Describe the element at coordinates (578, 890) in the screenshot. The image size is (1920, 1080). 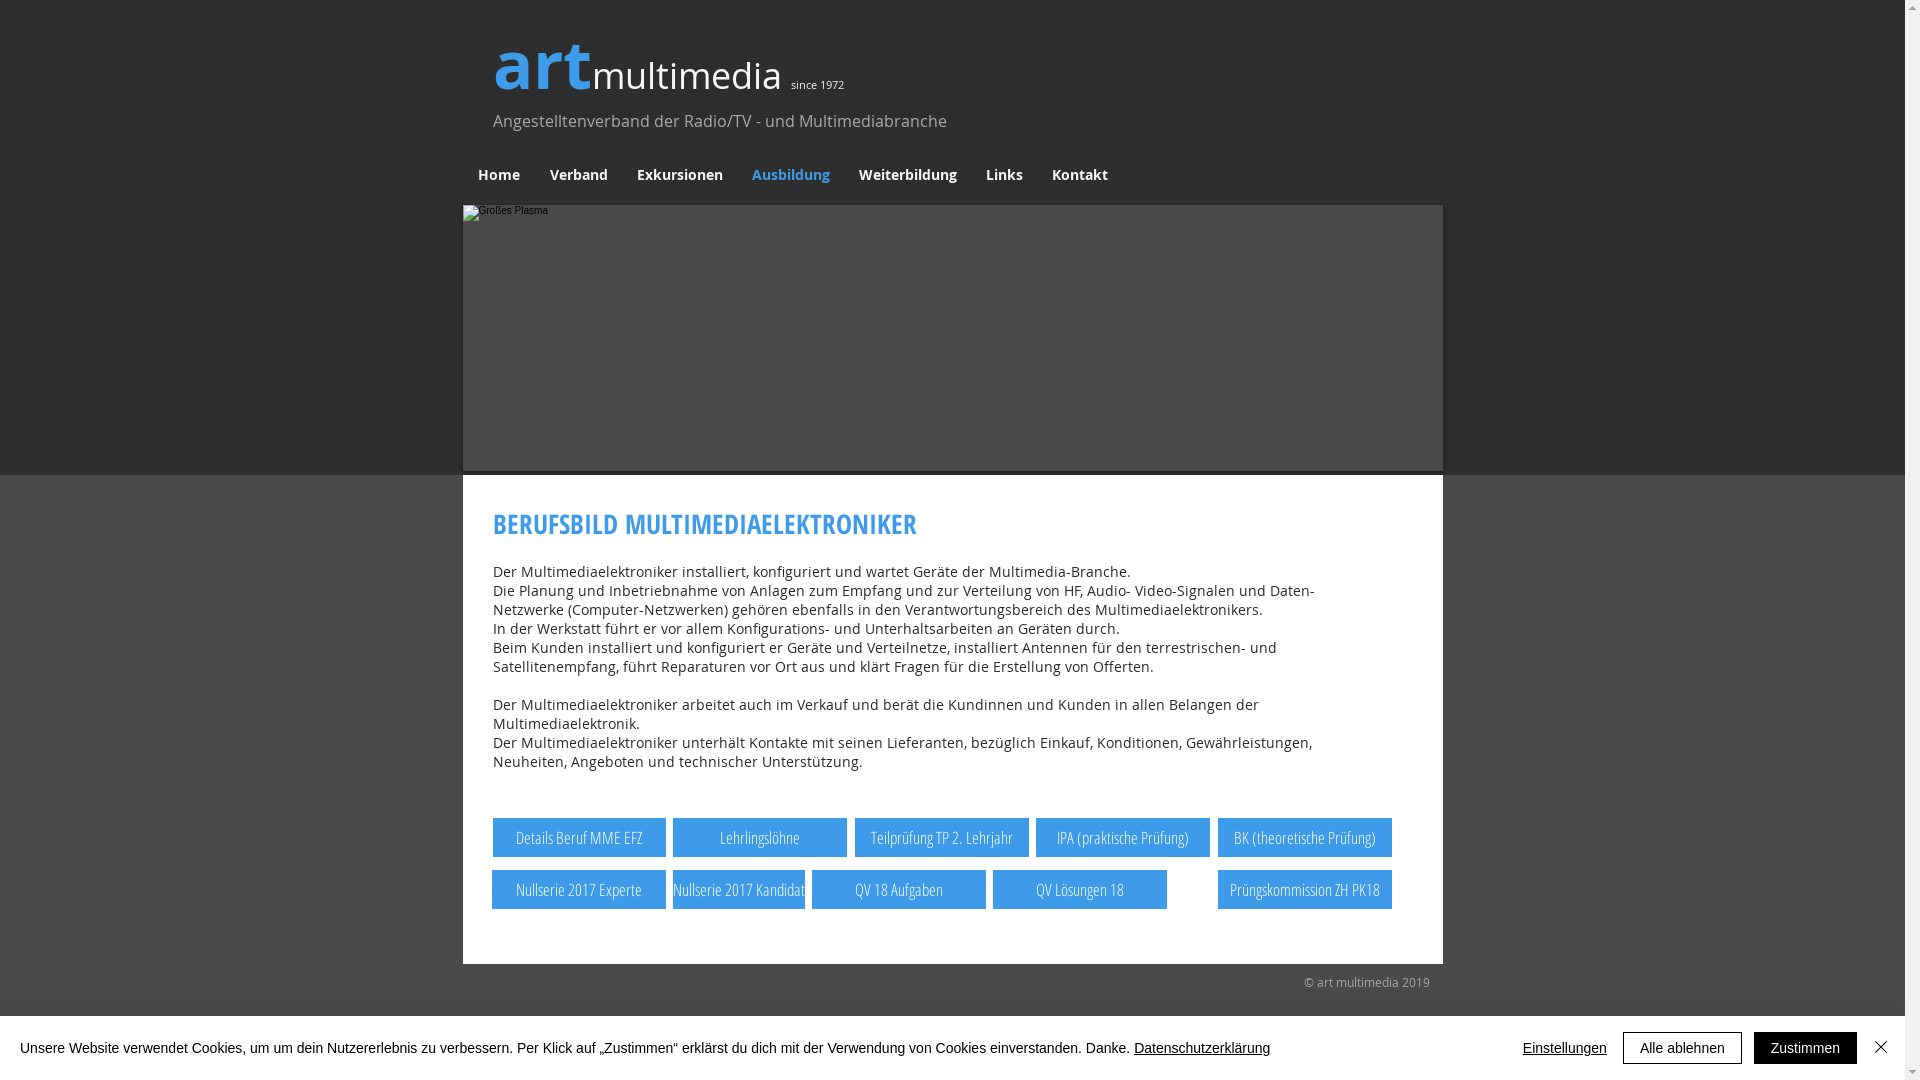
I see `Nullserie 2017 Experte` at that location.